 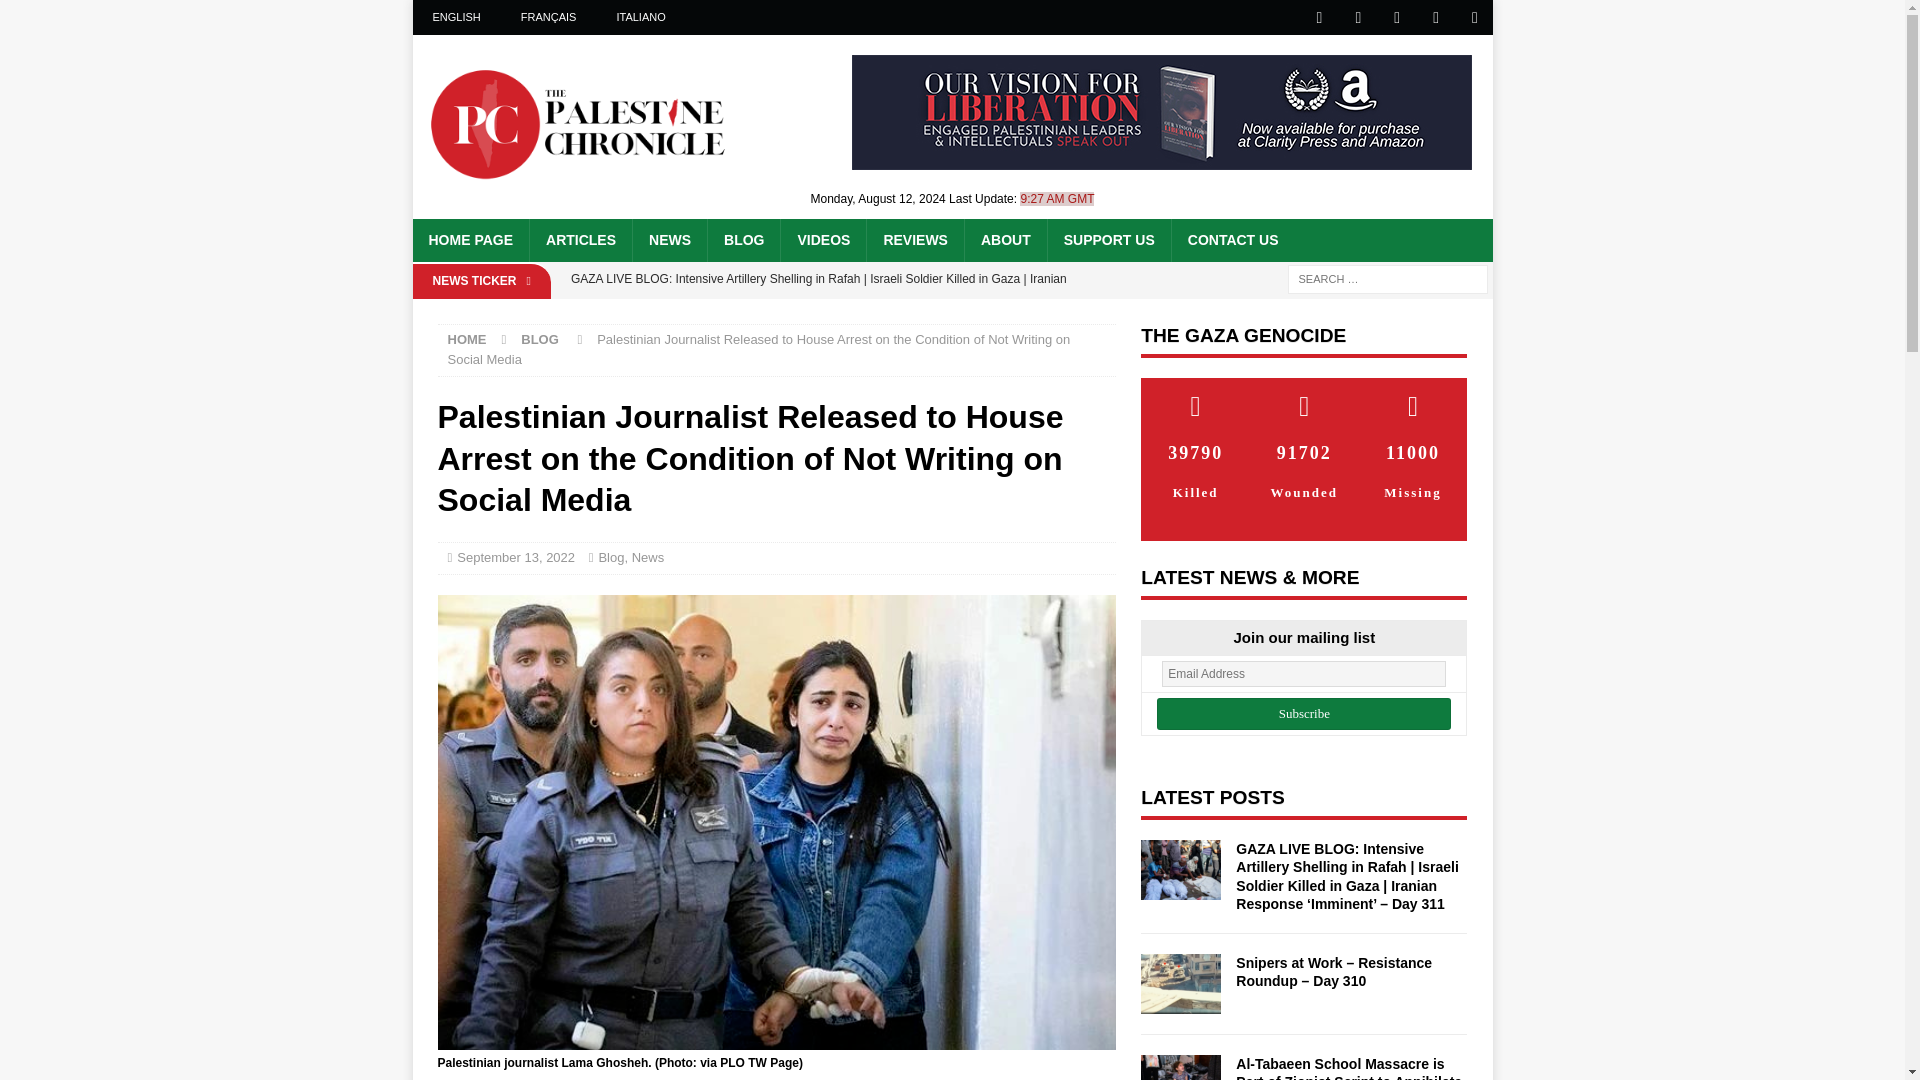 What do you see at coordinates (456, 17) in the screenshot?
I see `ENGLISH` at bounding box center [456, 17].